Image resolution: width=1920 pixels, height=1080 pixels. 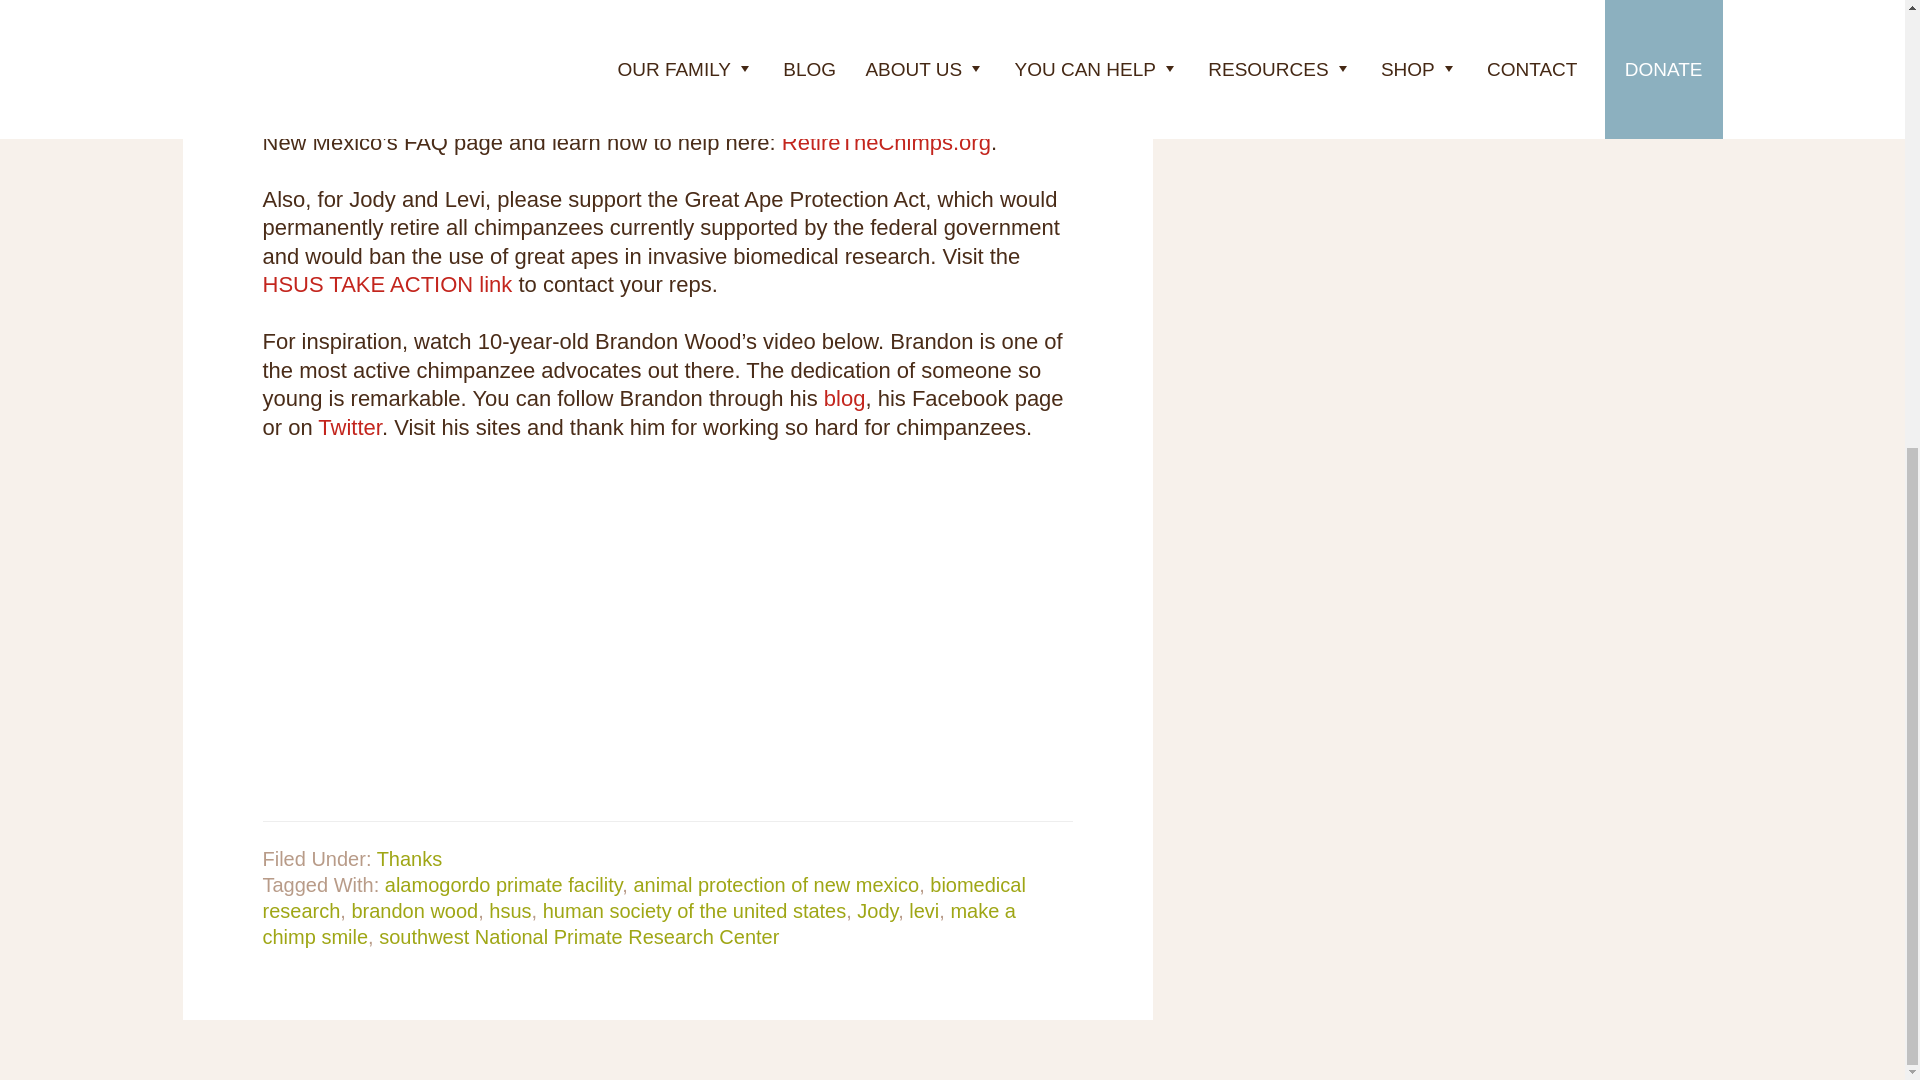 I want to click on HSUS take action GAPA, so click(x=386, y=284).